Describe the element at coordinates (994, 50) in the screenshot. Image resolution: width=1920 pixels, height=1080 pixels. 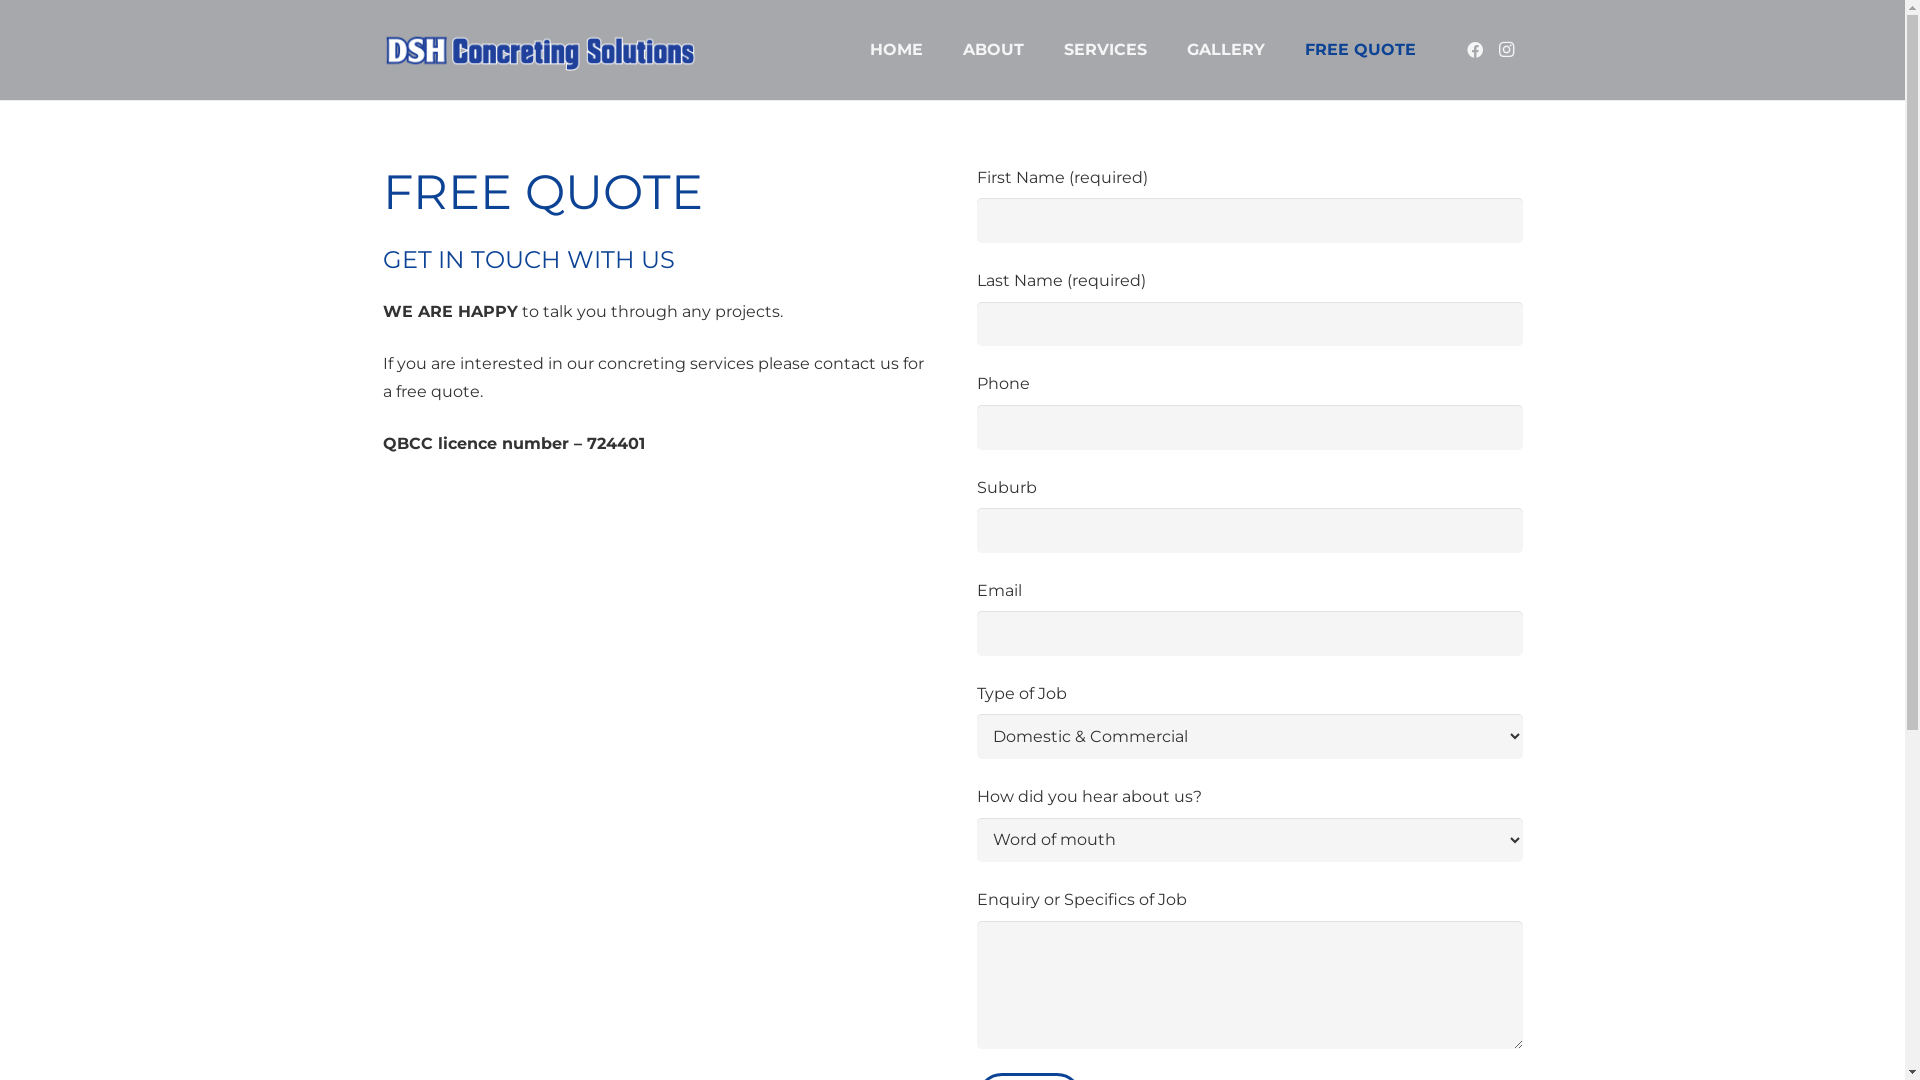
I see `ABOUT` at that location.